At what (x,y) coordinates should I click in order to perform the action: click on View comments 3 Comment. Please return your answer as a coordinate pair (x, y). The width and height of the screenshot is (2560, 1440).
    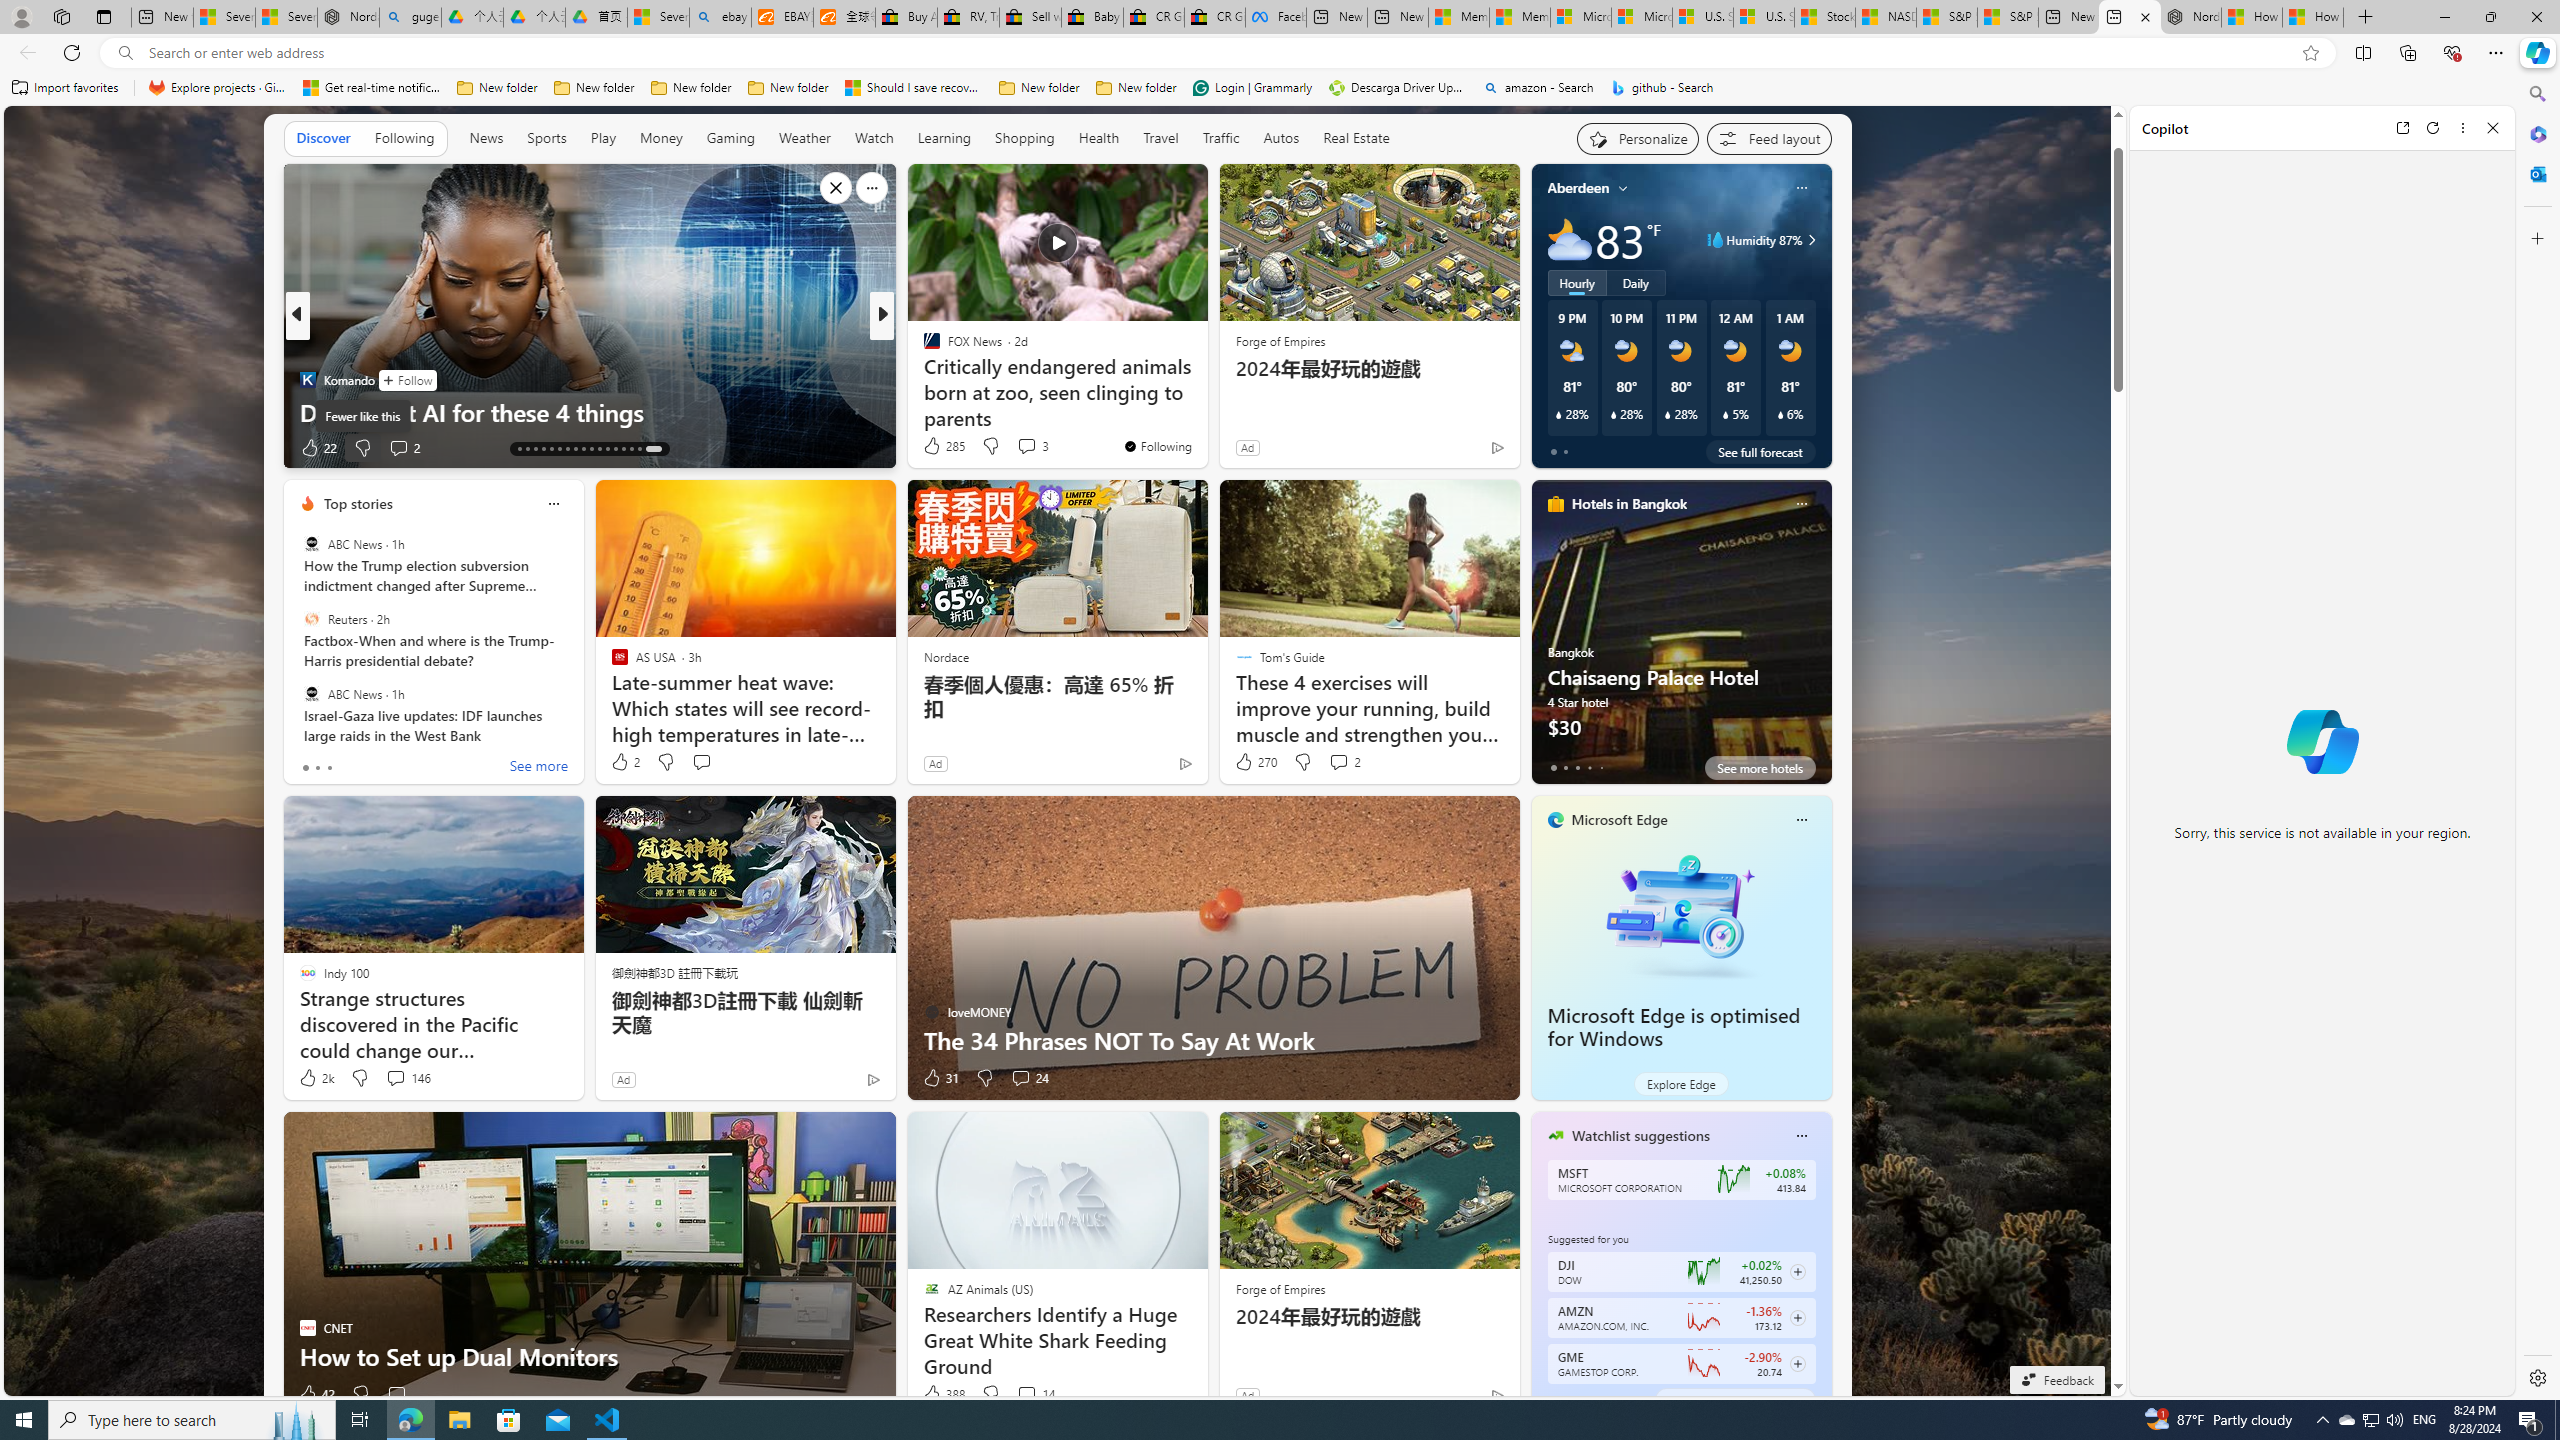
    Looking at the image, I should click on (1026, 446).